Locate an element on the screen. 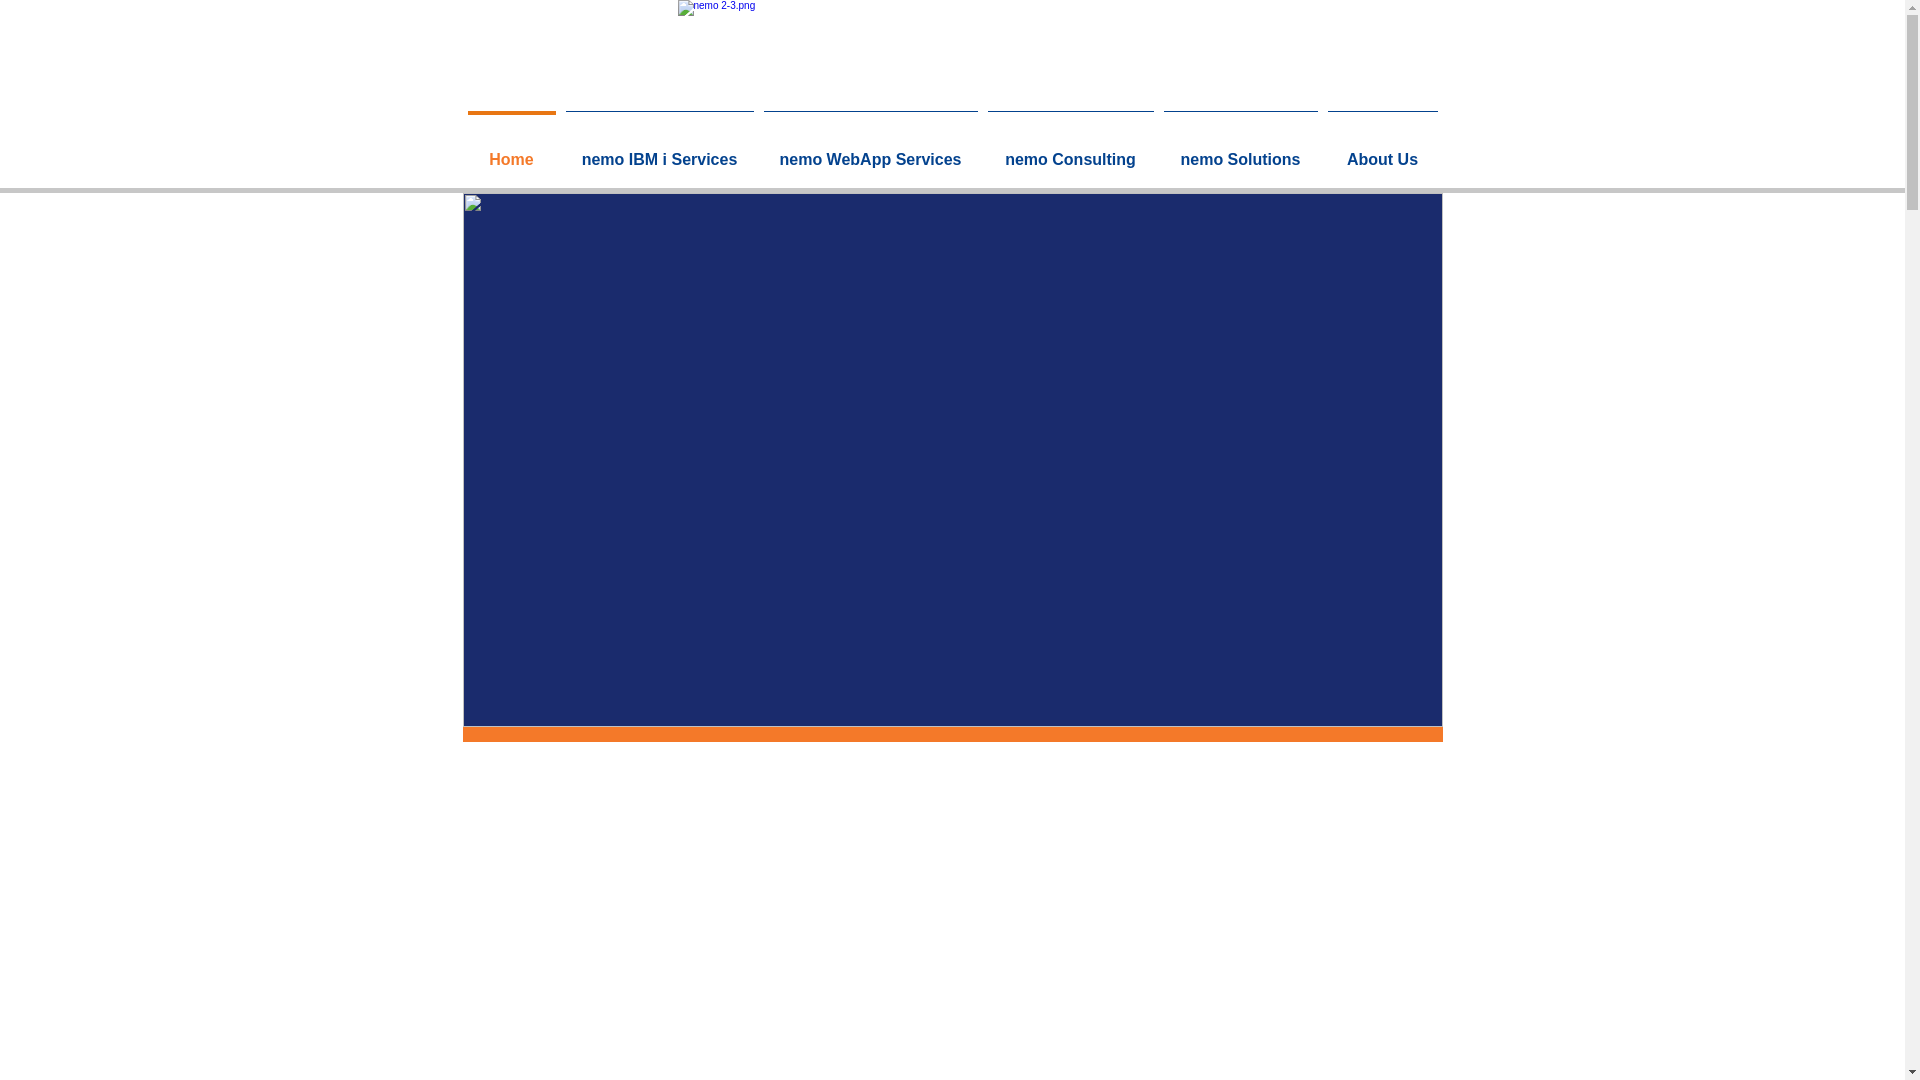 This screenshot has width=1920, height=1080. About Us is located at coordinates (1382, 150).